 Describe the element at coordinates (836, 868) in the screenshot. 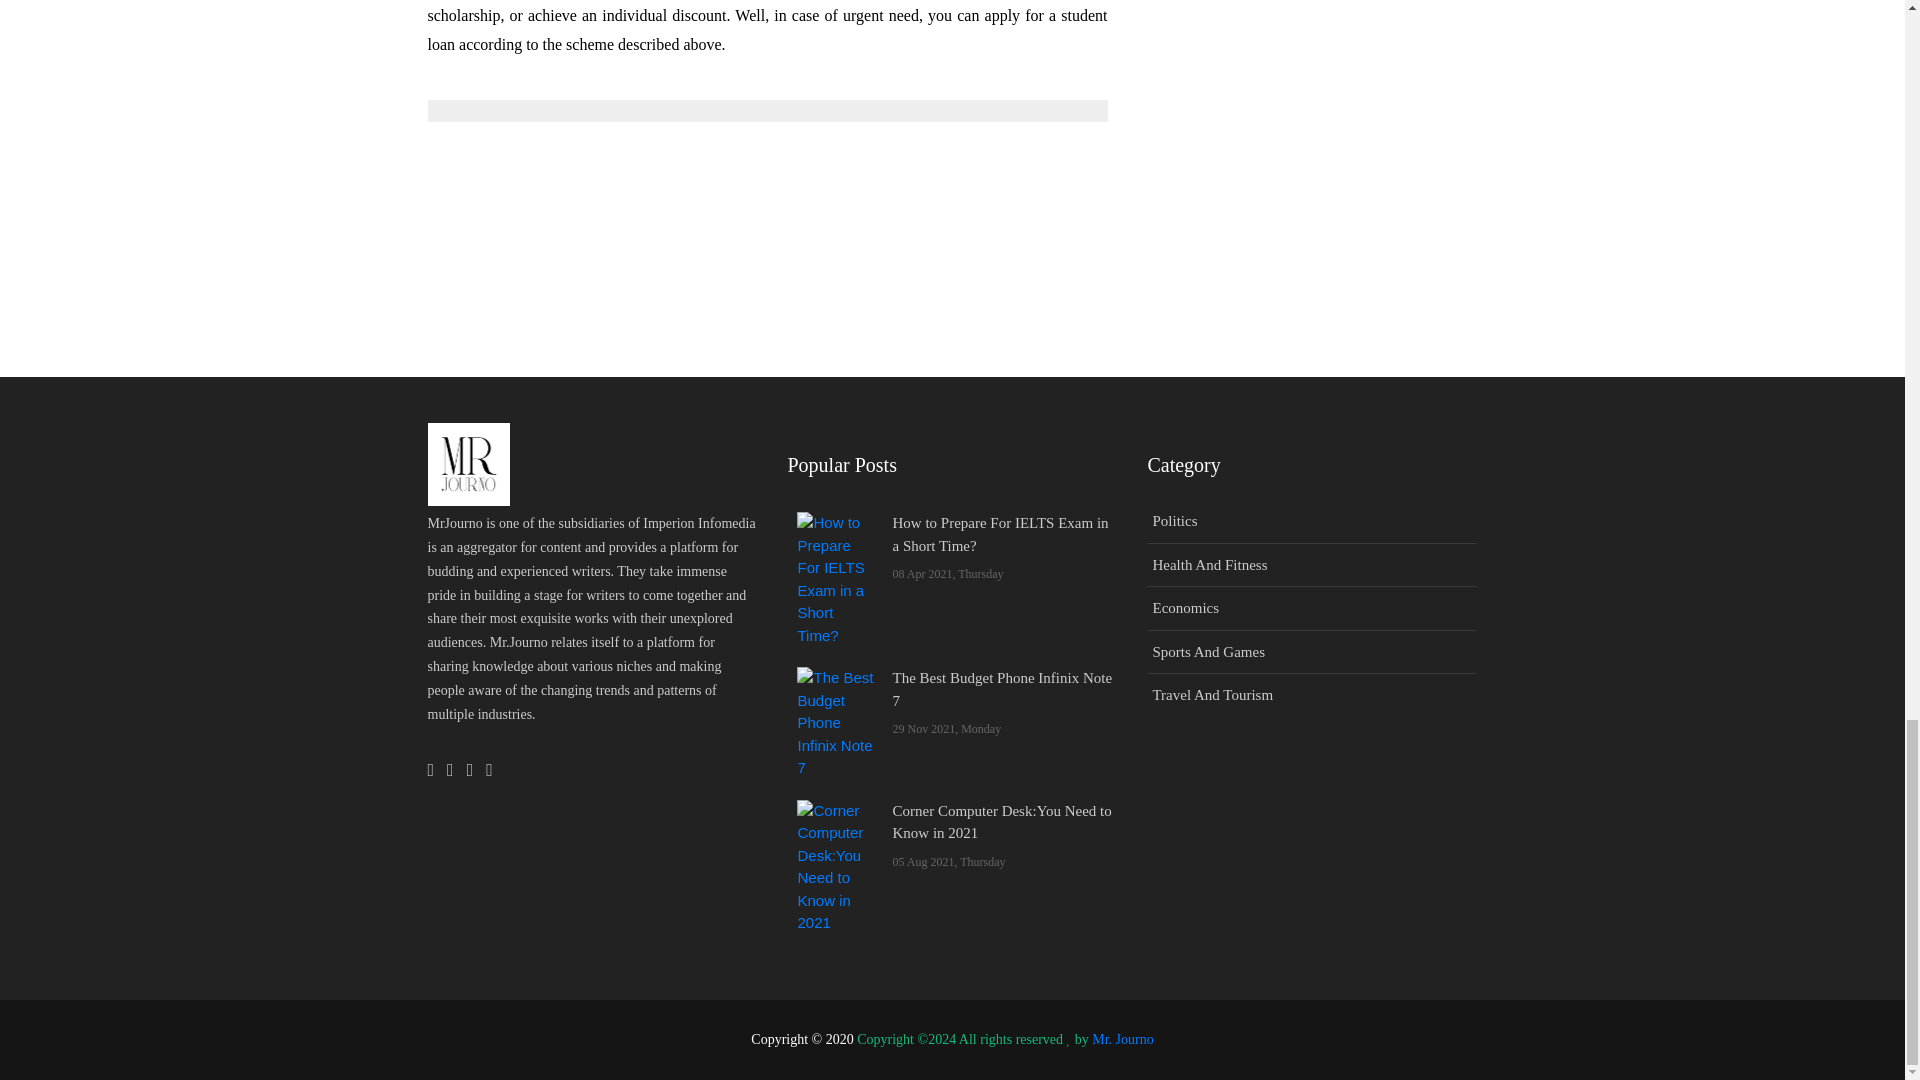

I see `Corner Computer Desk:You Need to Know in 2021` at that location.